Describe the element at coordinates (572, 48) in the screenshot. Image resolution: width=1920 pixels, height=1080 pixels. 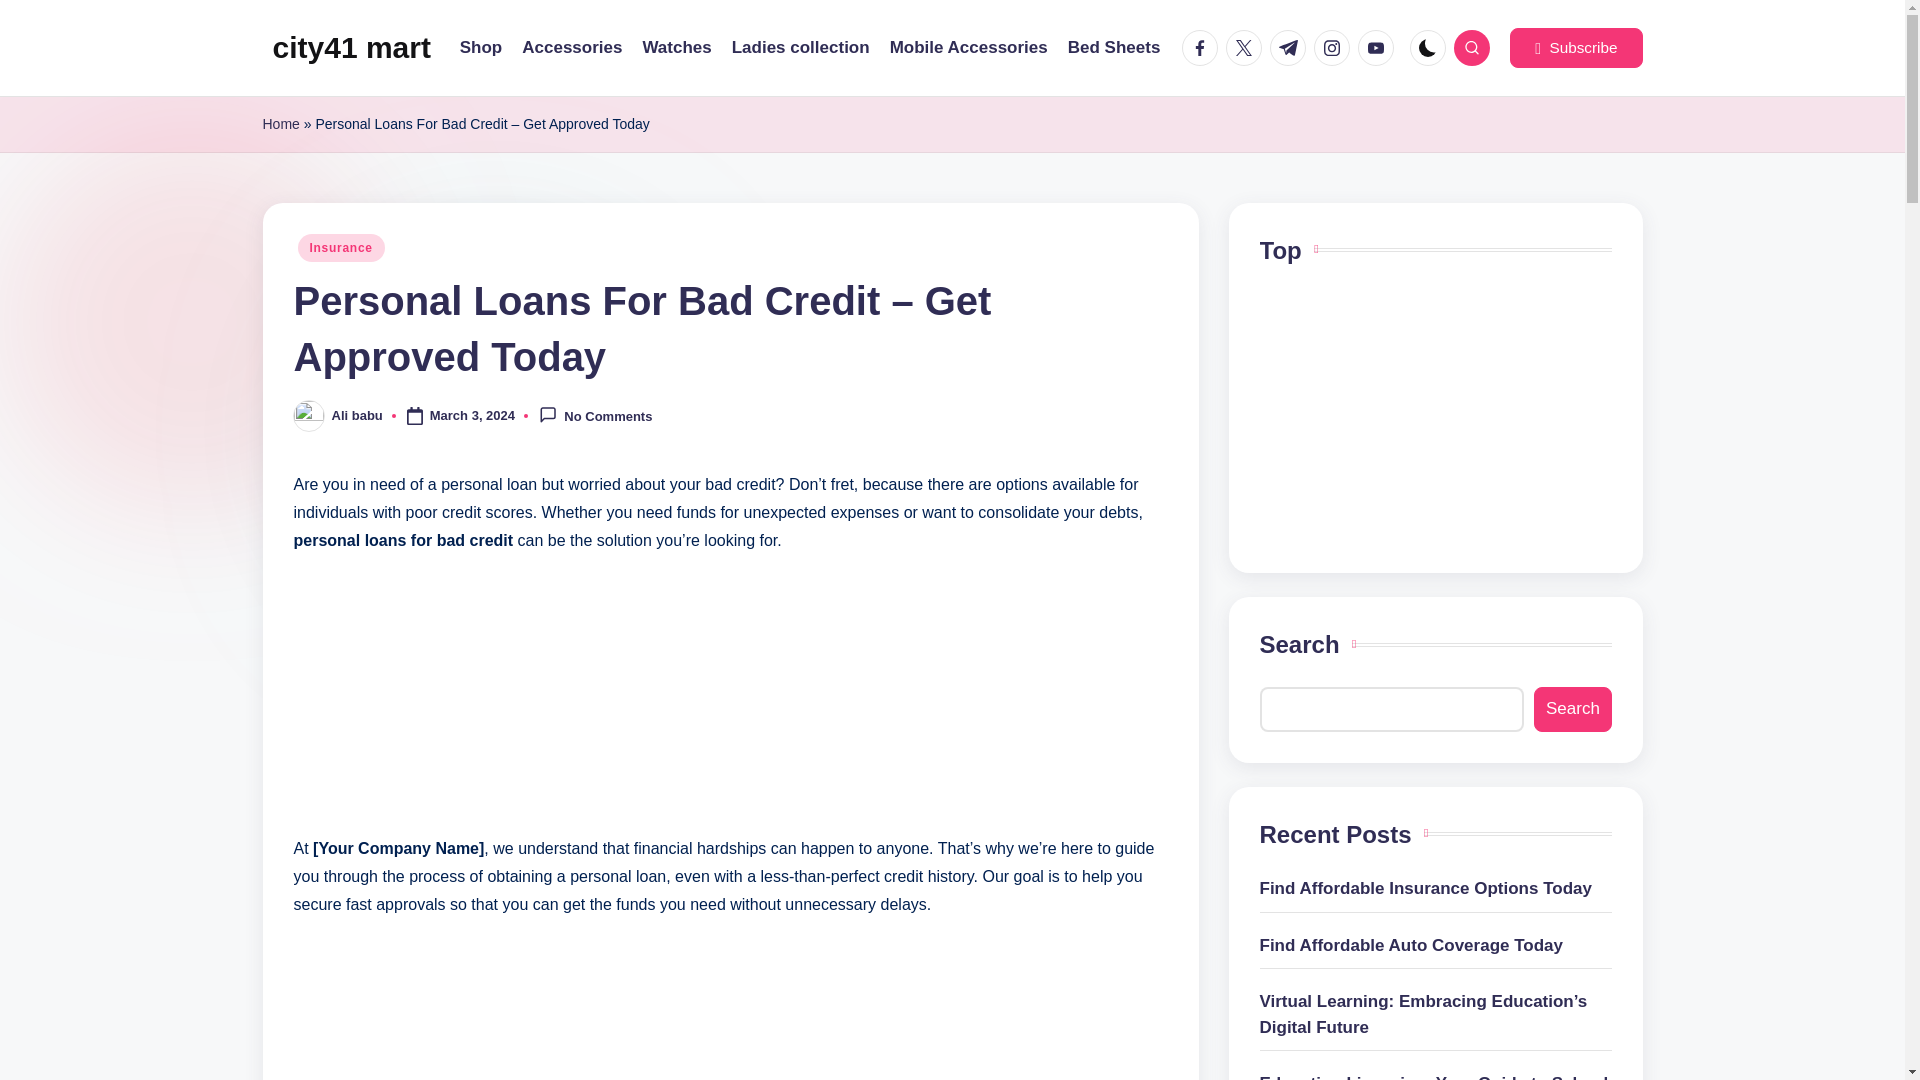
I see `Accessories` at that location.